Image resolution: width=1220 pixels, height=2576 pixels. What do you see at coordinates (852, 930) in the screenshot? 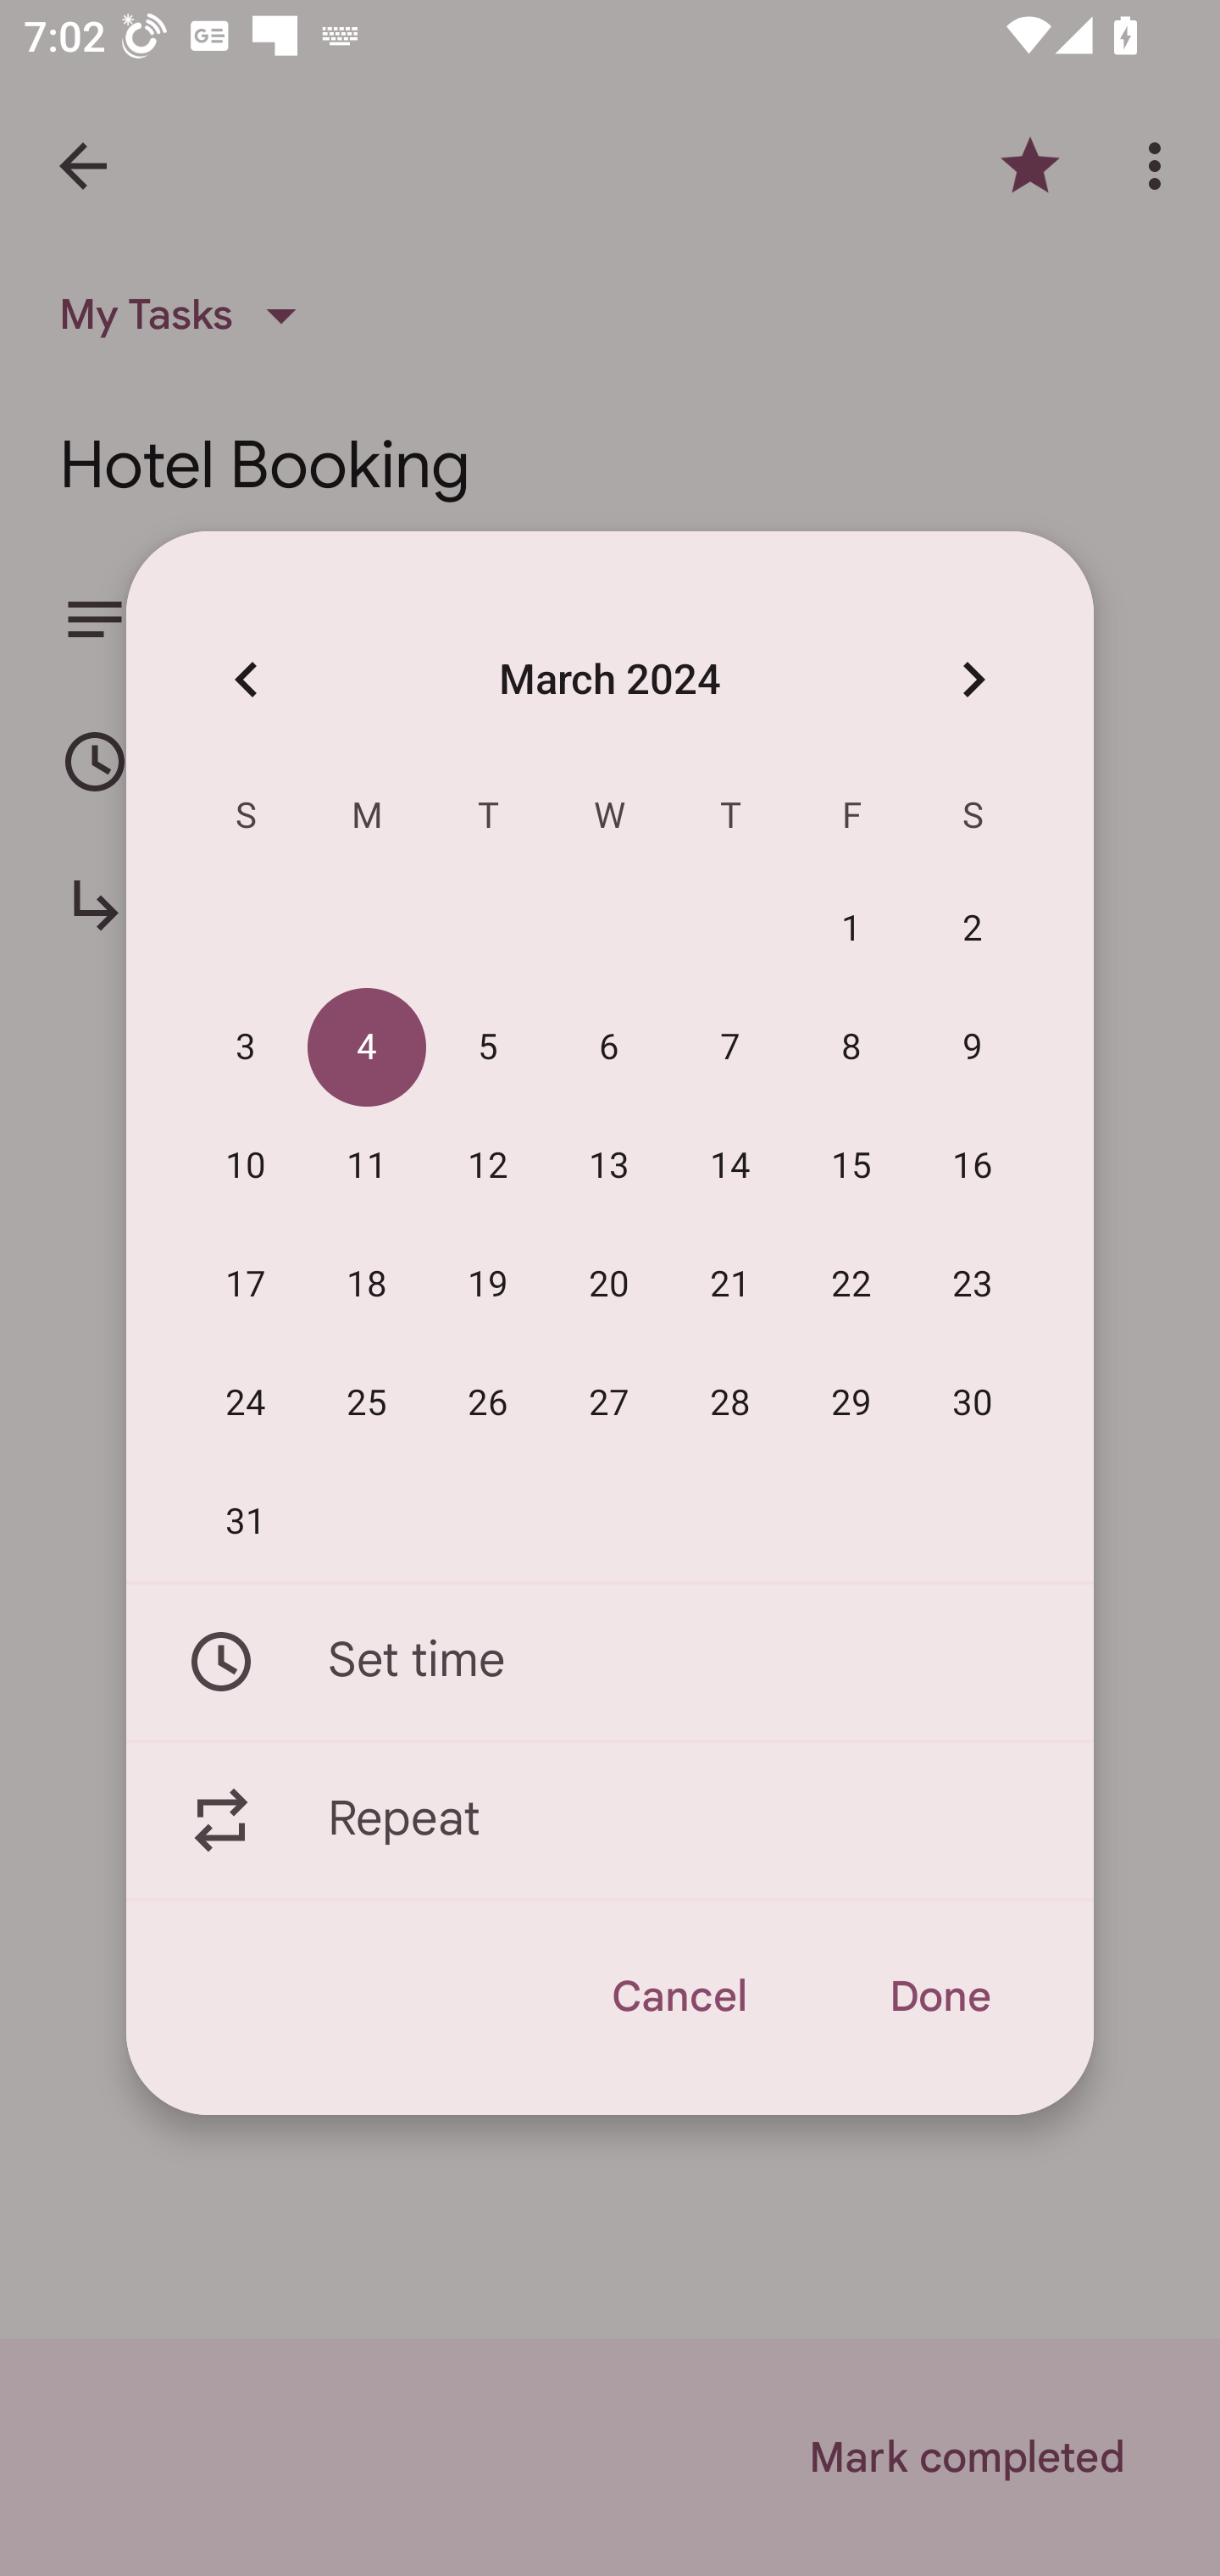
I see `1 01 March 2024` at bounding box center [852, 930].